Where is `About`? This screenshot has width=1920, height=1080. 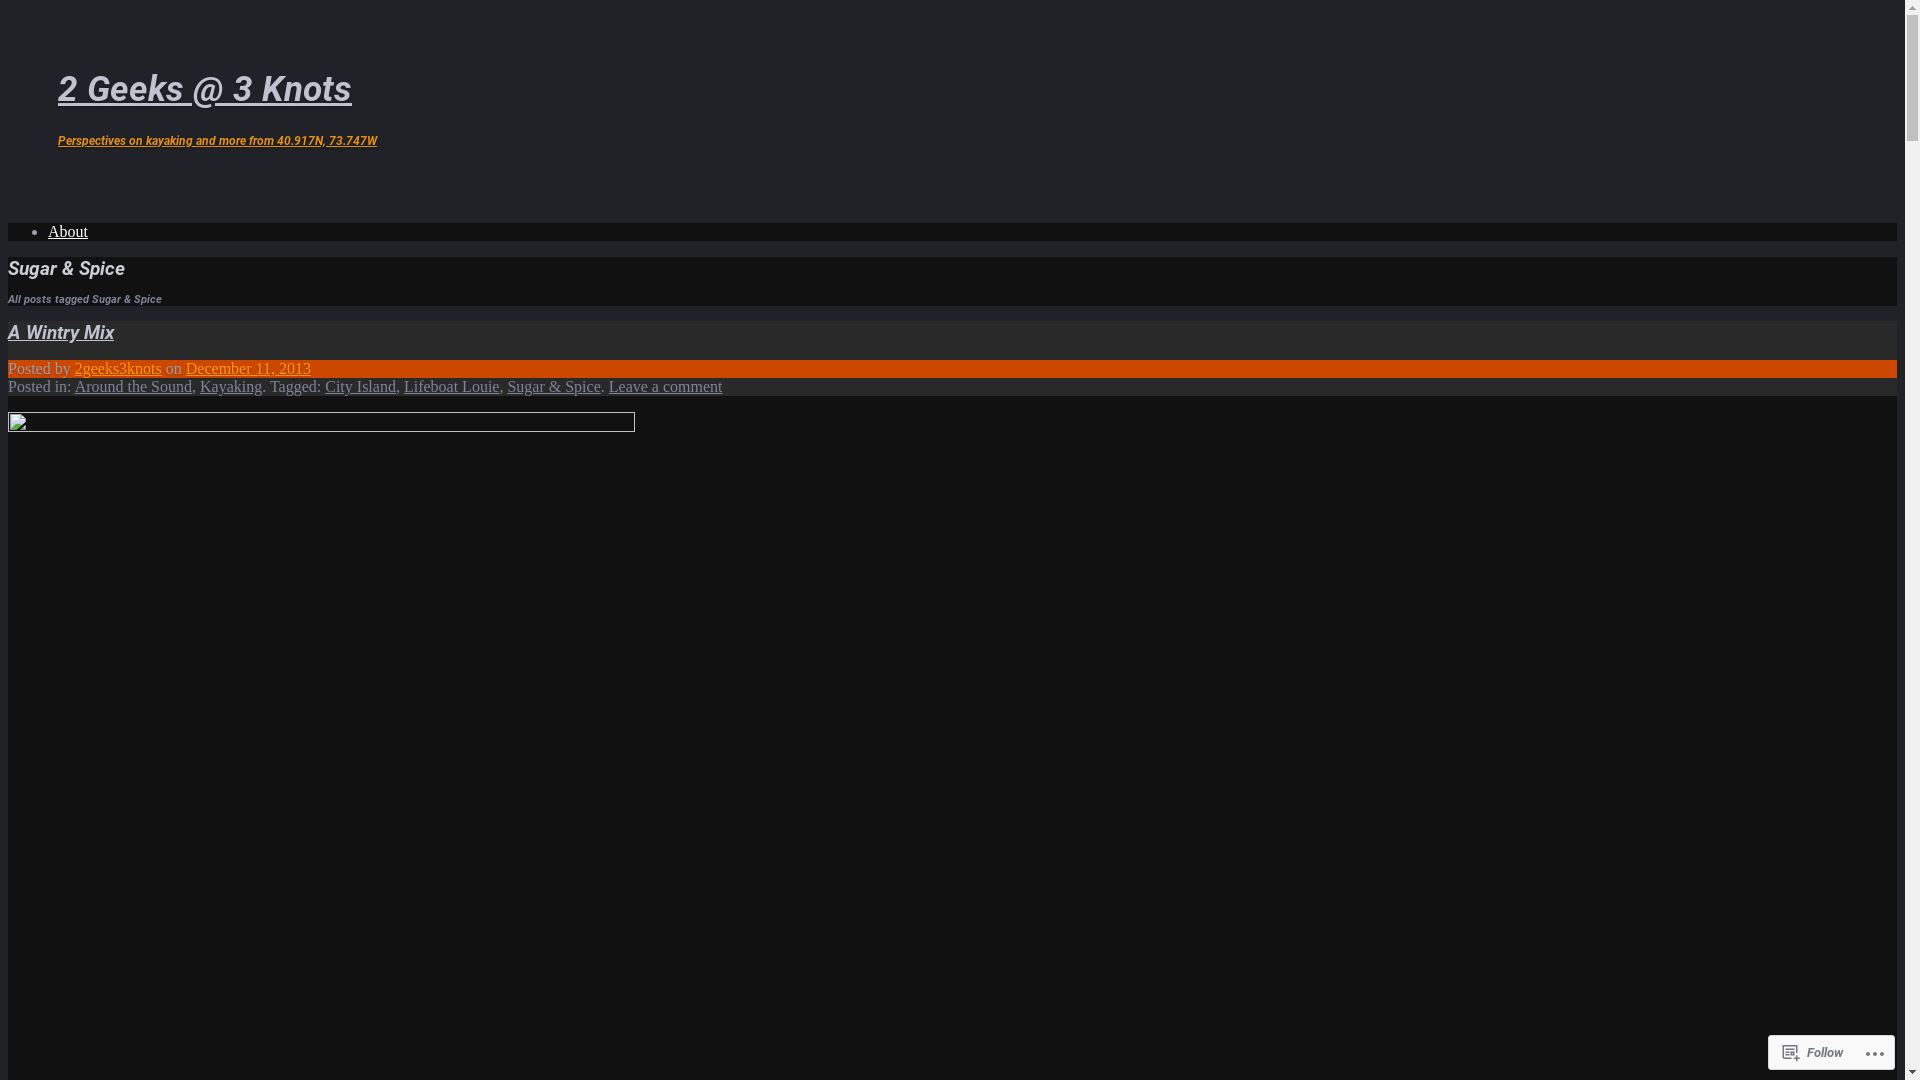 About is located at coordinates (68, 232).